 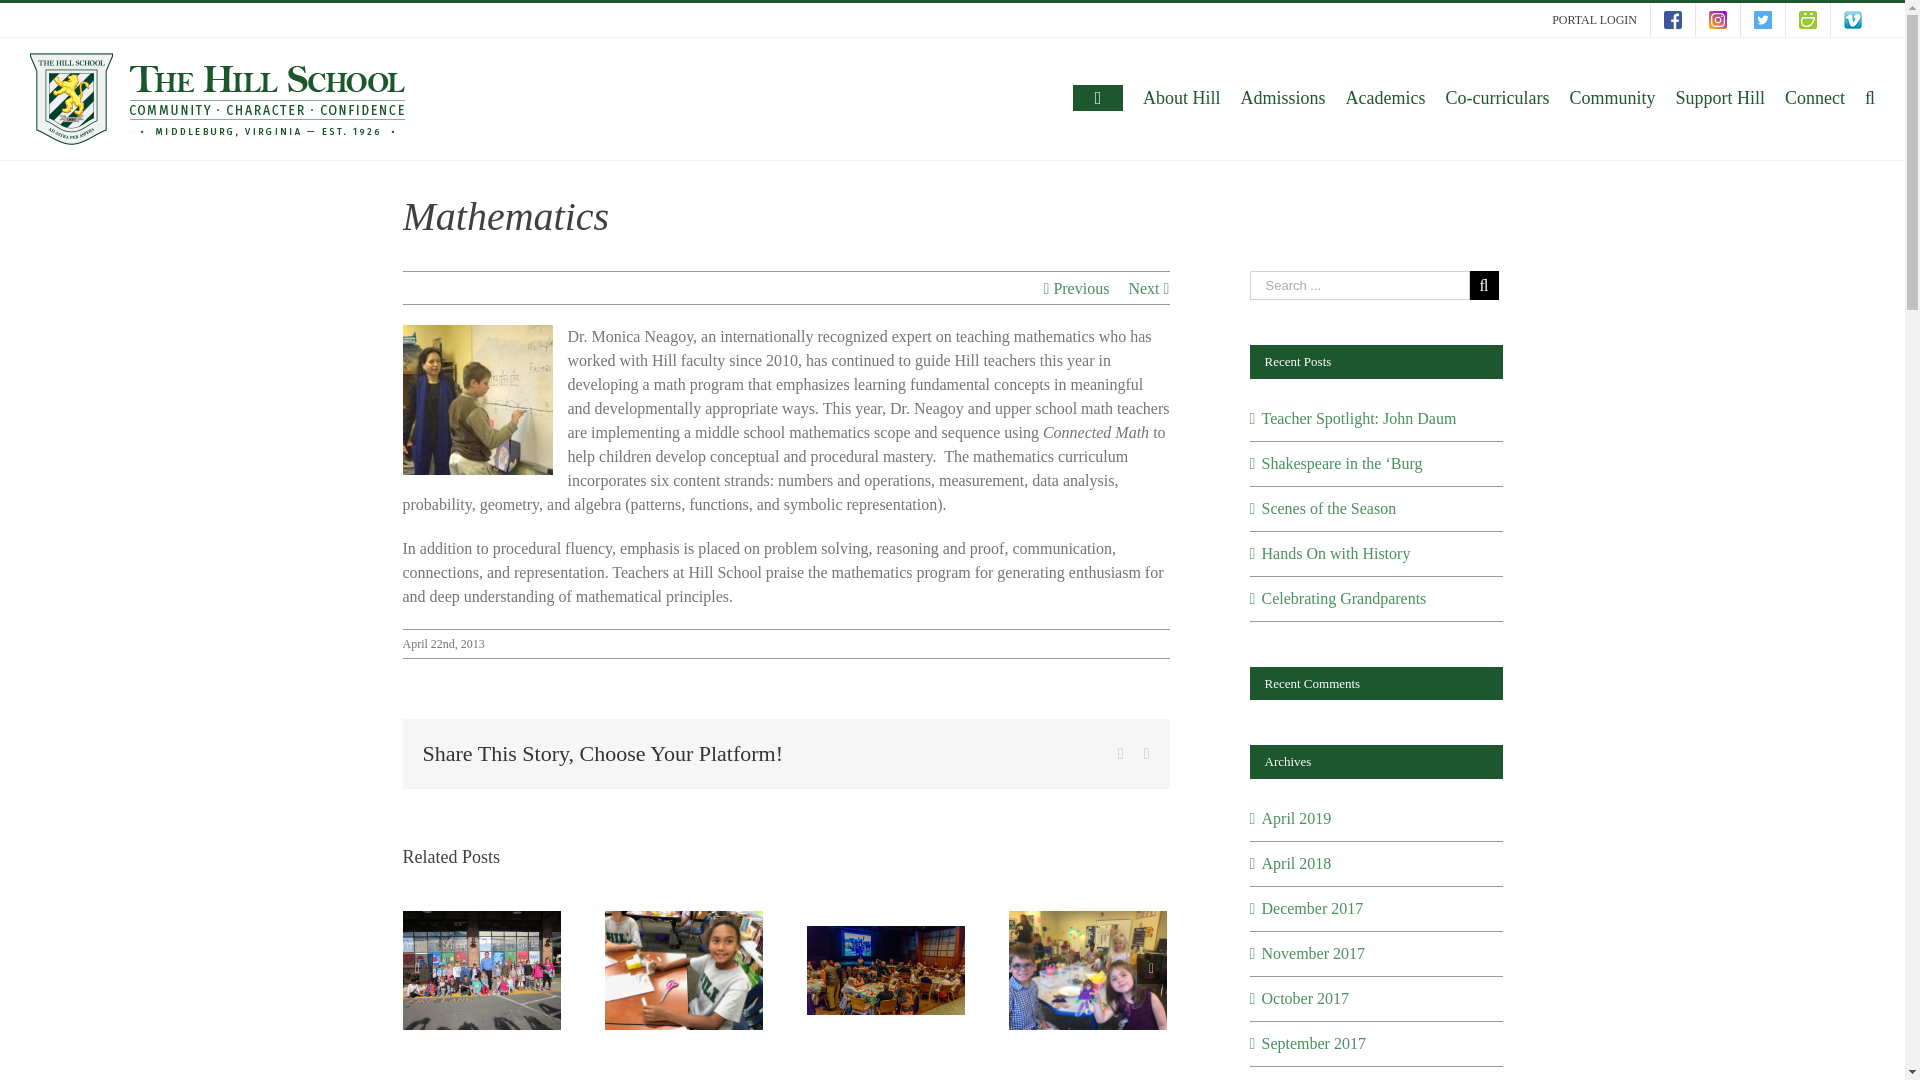 I want to click on PORTAL LOGIN, so click(x=1594, y=20).